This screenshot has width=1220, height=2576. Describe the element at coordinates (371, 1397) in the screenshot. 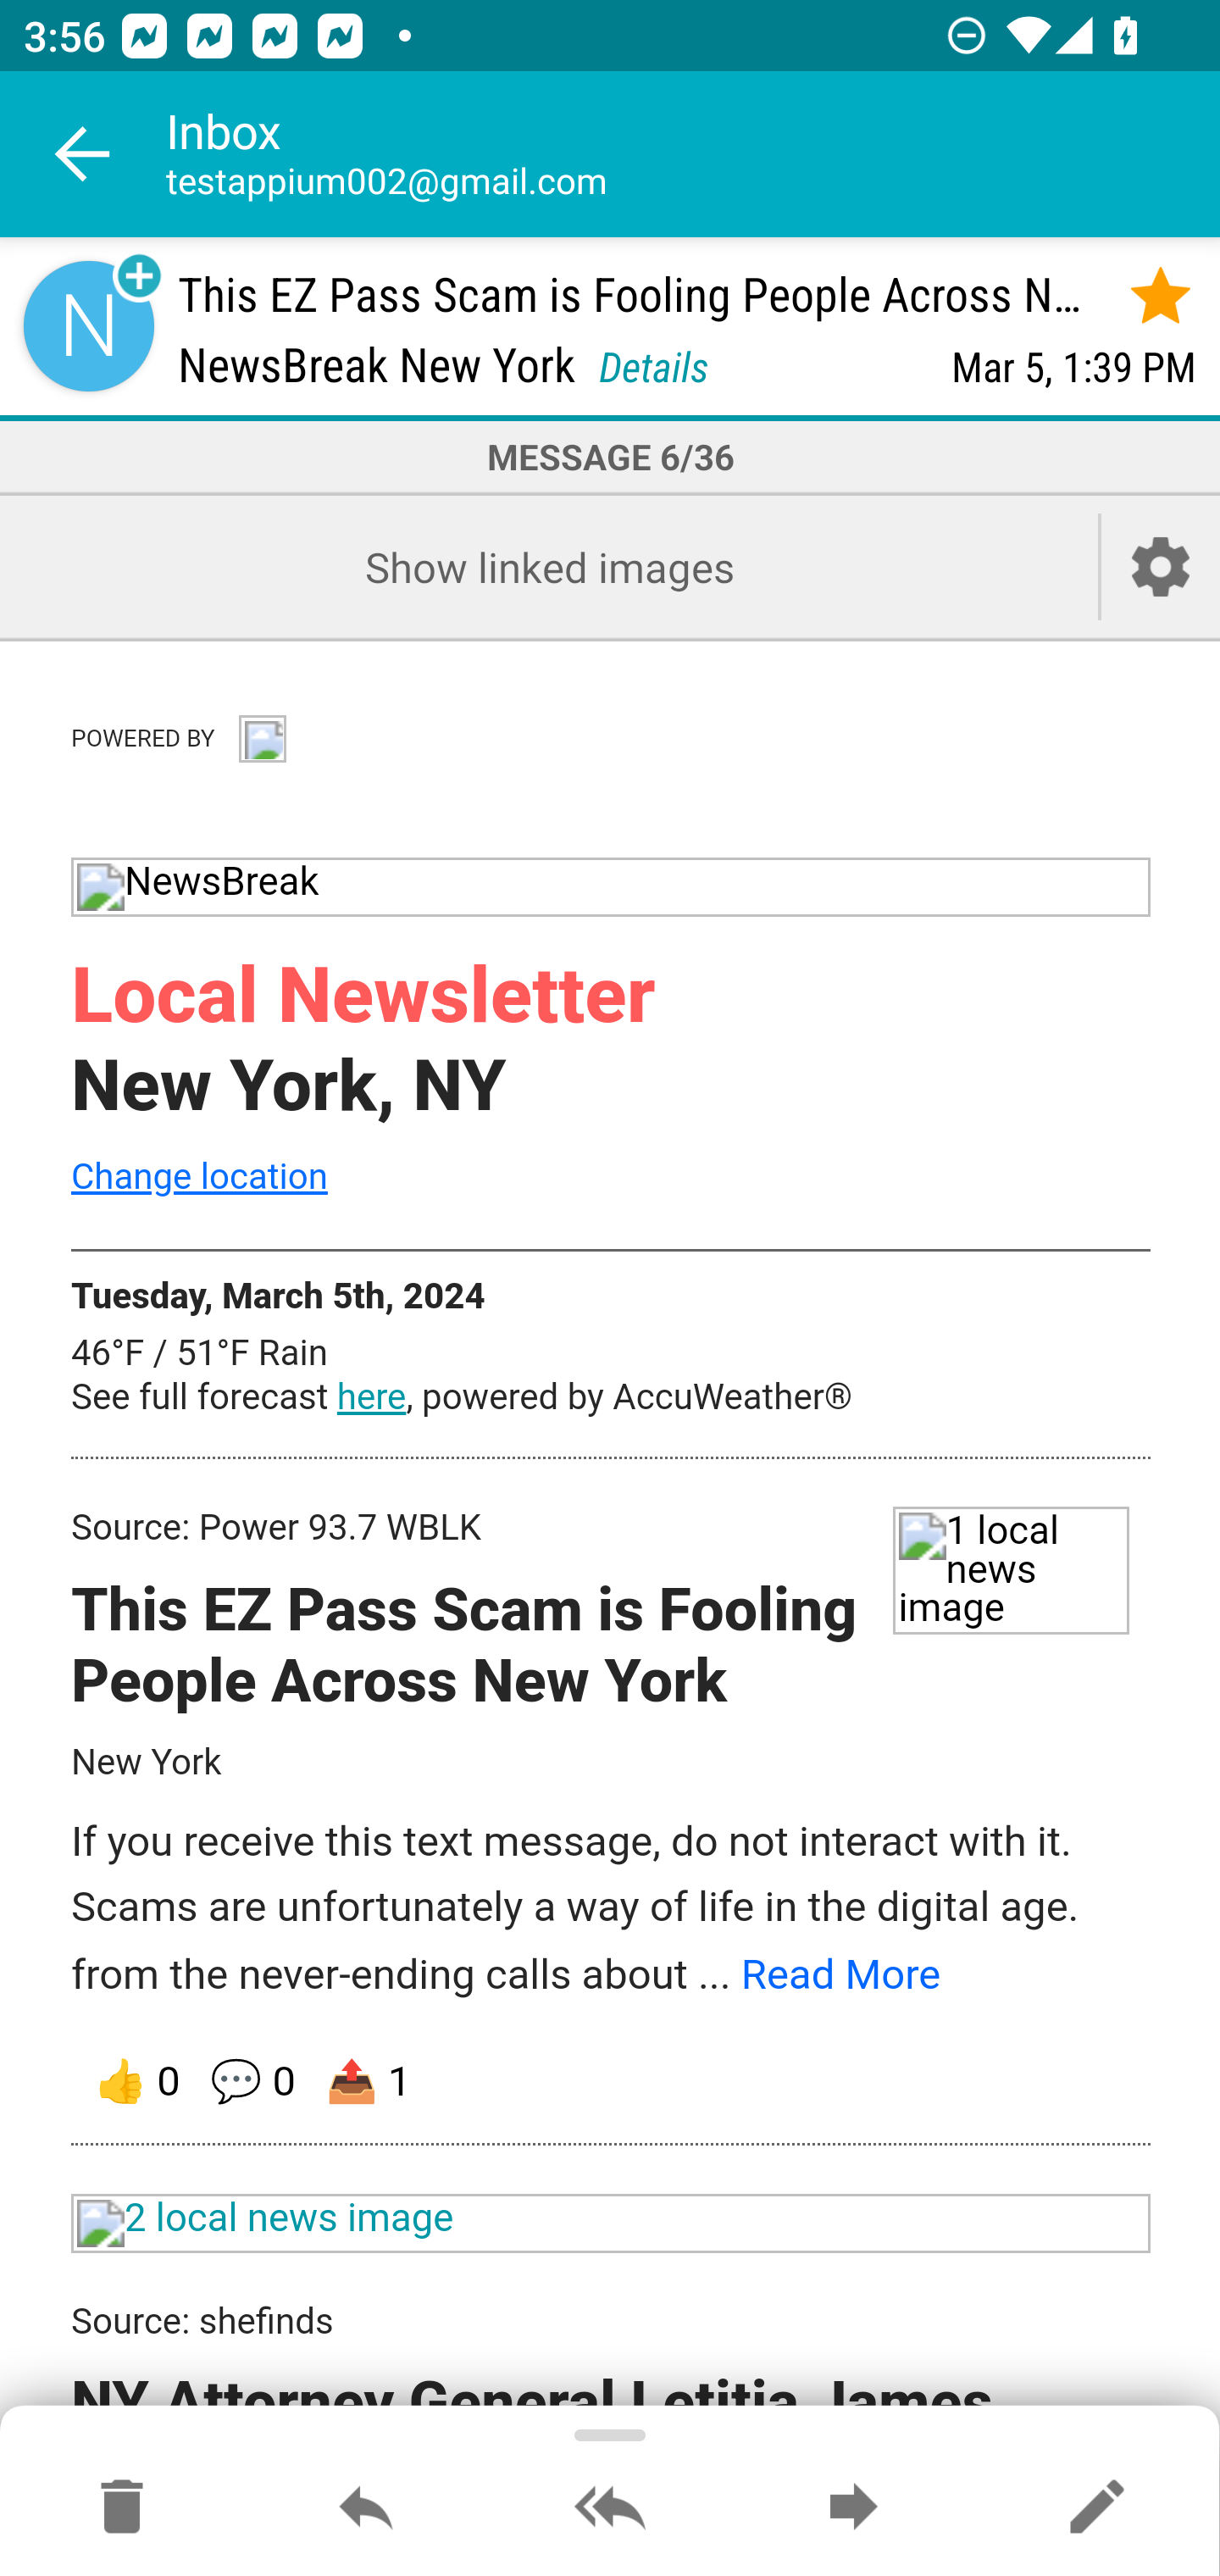

I see `here` at that location.